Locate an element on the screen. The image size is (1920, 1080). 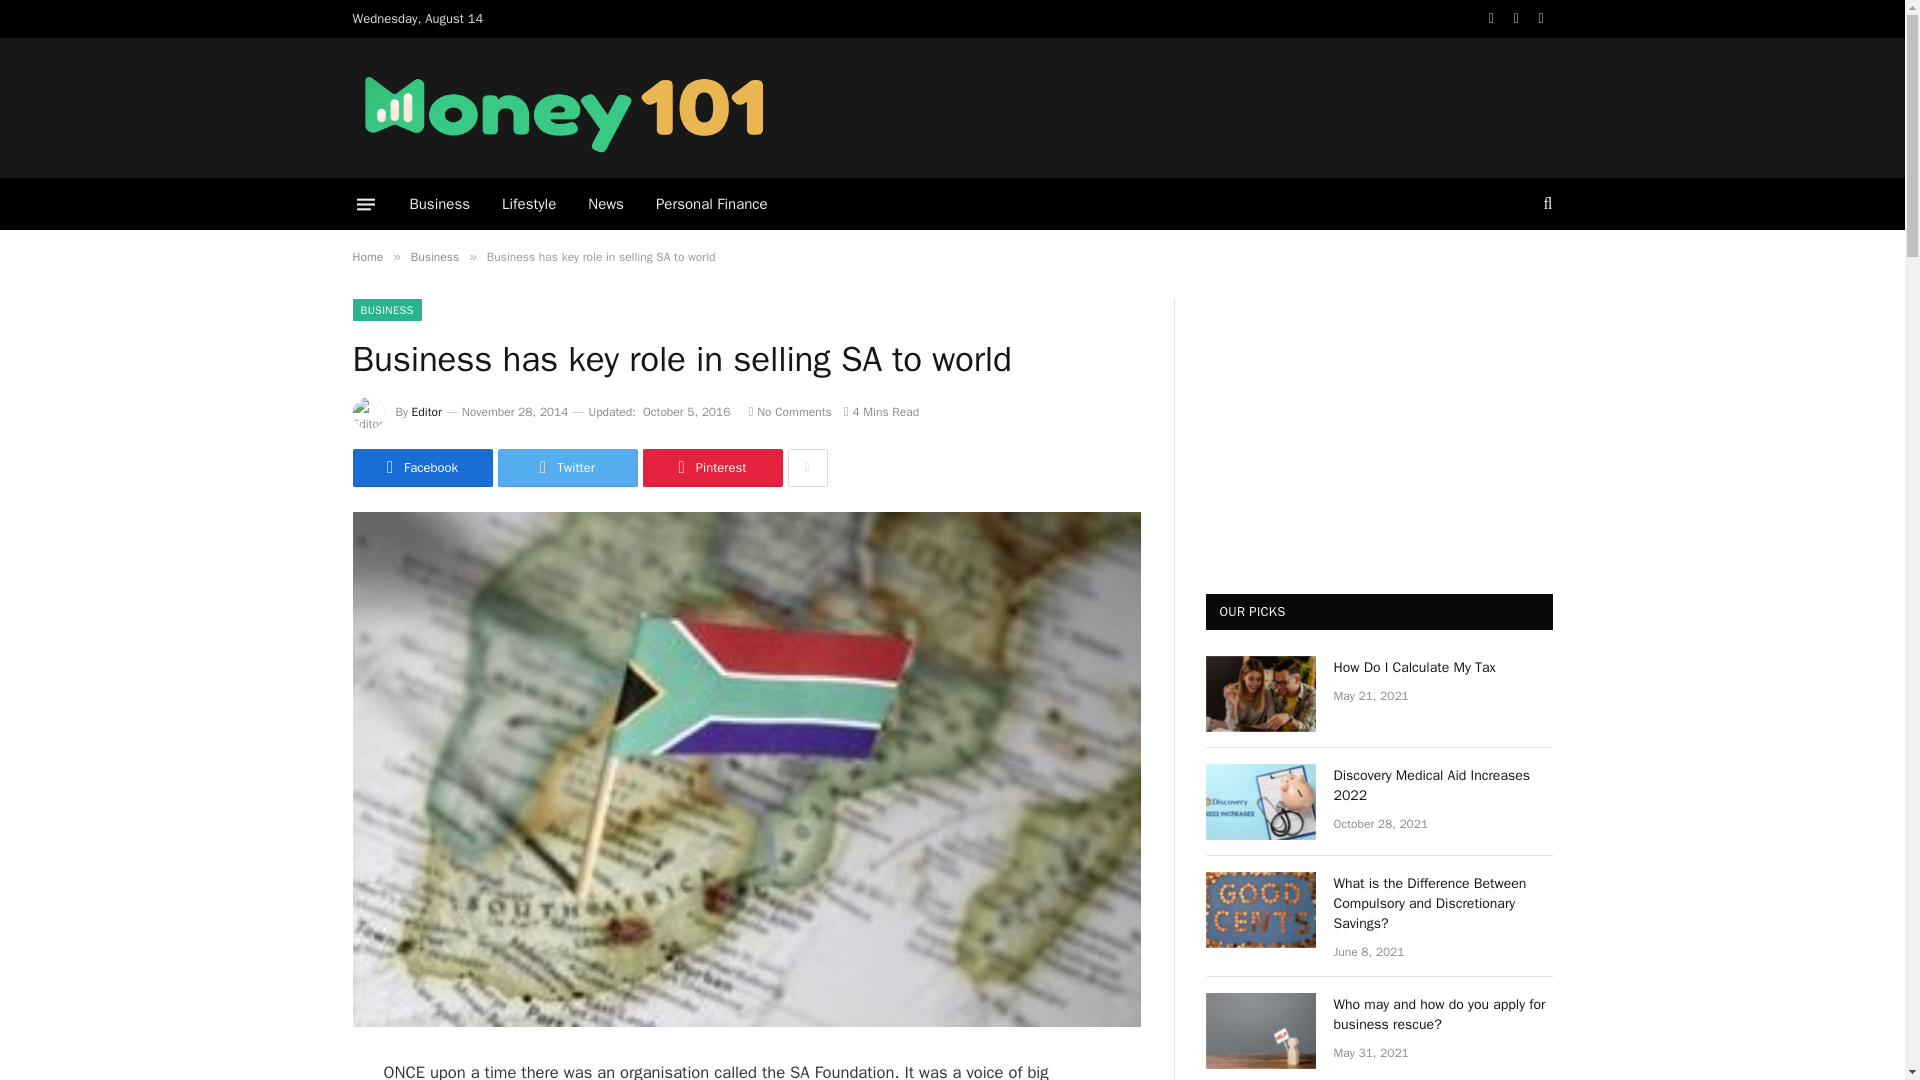
Posts by Editor is located at coordinates (426, 412).